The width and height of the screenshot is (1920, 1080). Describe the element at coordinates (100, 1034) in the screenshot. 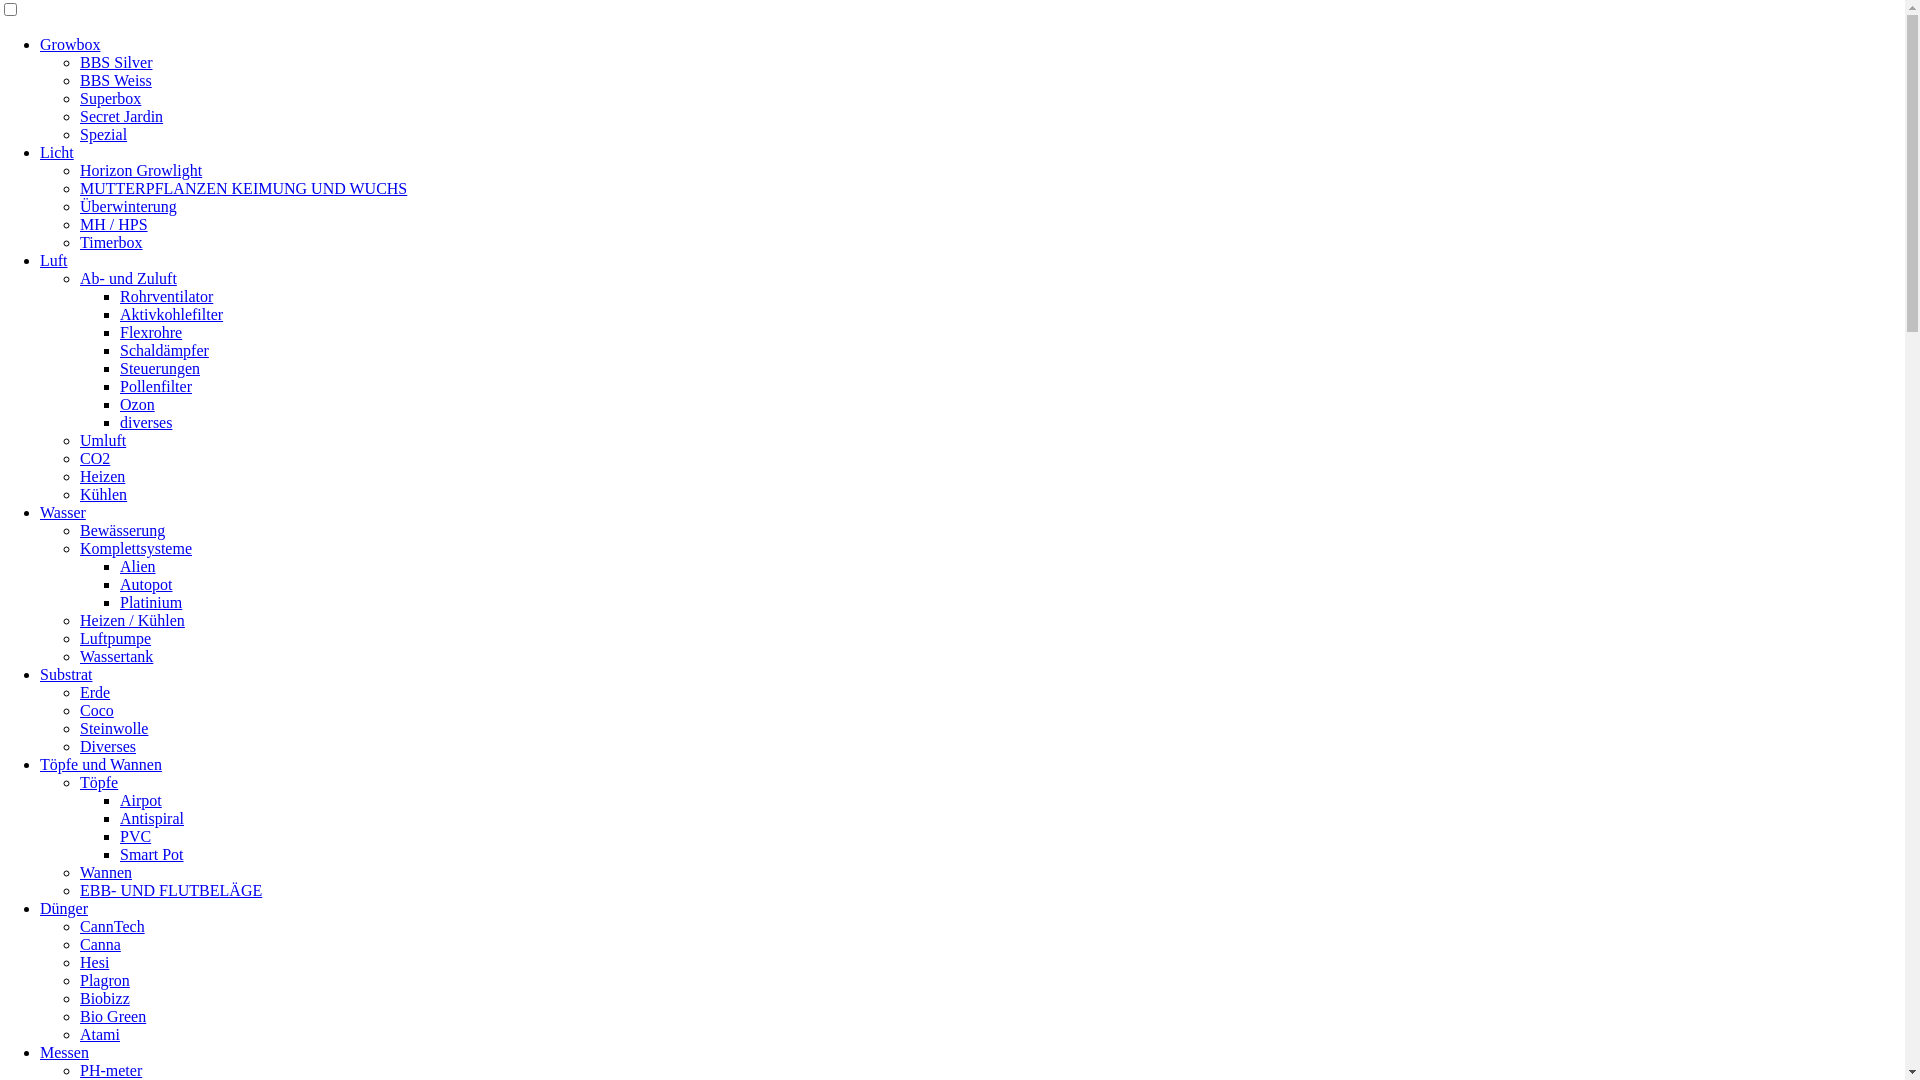

I see `Atami` at that location.